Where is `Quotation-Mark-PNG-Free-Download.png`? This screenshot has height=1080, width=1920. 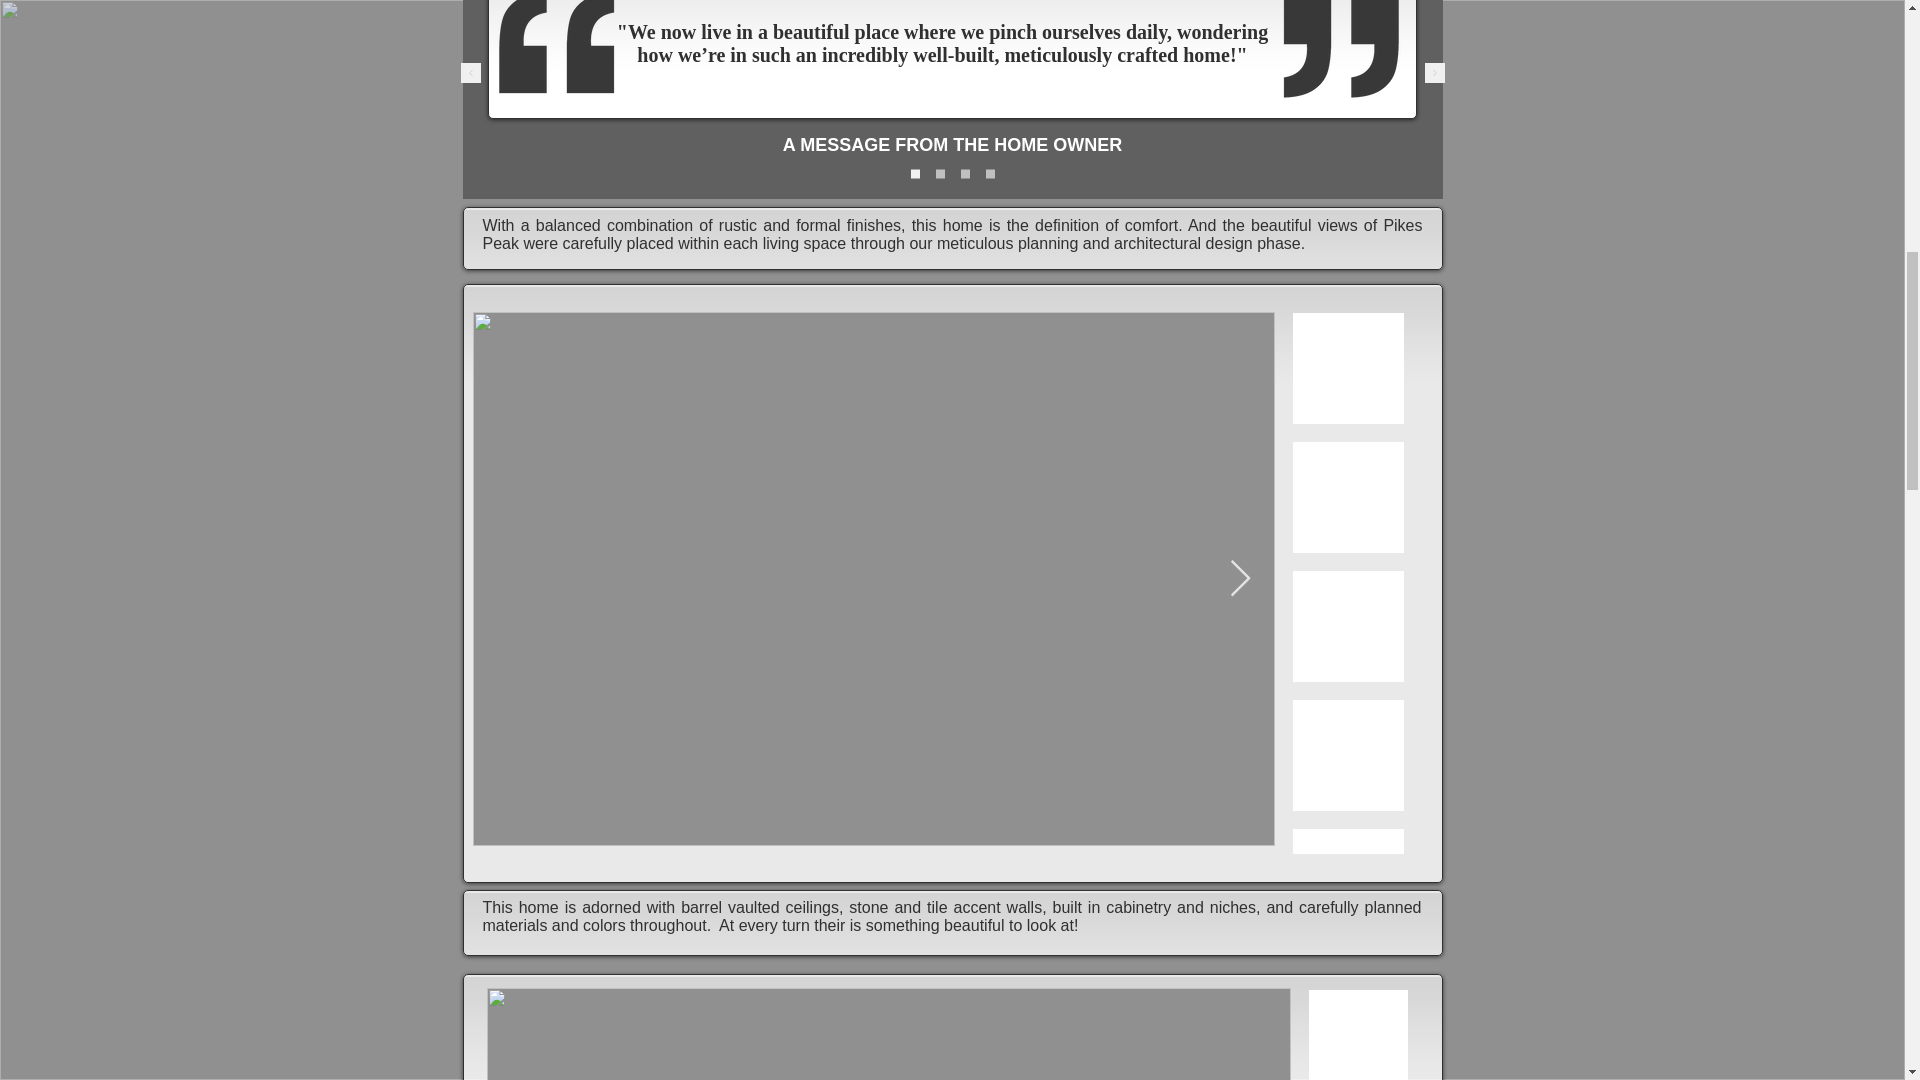 Quotation-Mark-PNG-Free-Download.png is located at coordinates (554, 50).